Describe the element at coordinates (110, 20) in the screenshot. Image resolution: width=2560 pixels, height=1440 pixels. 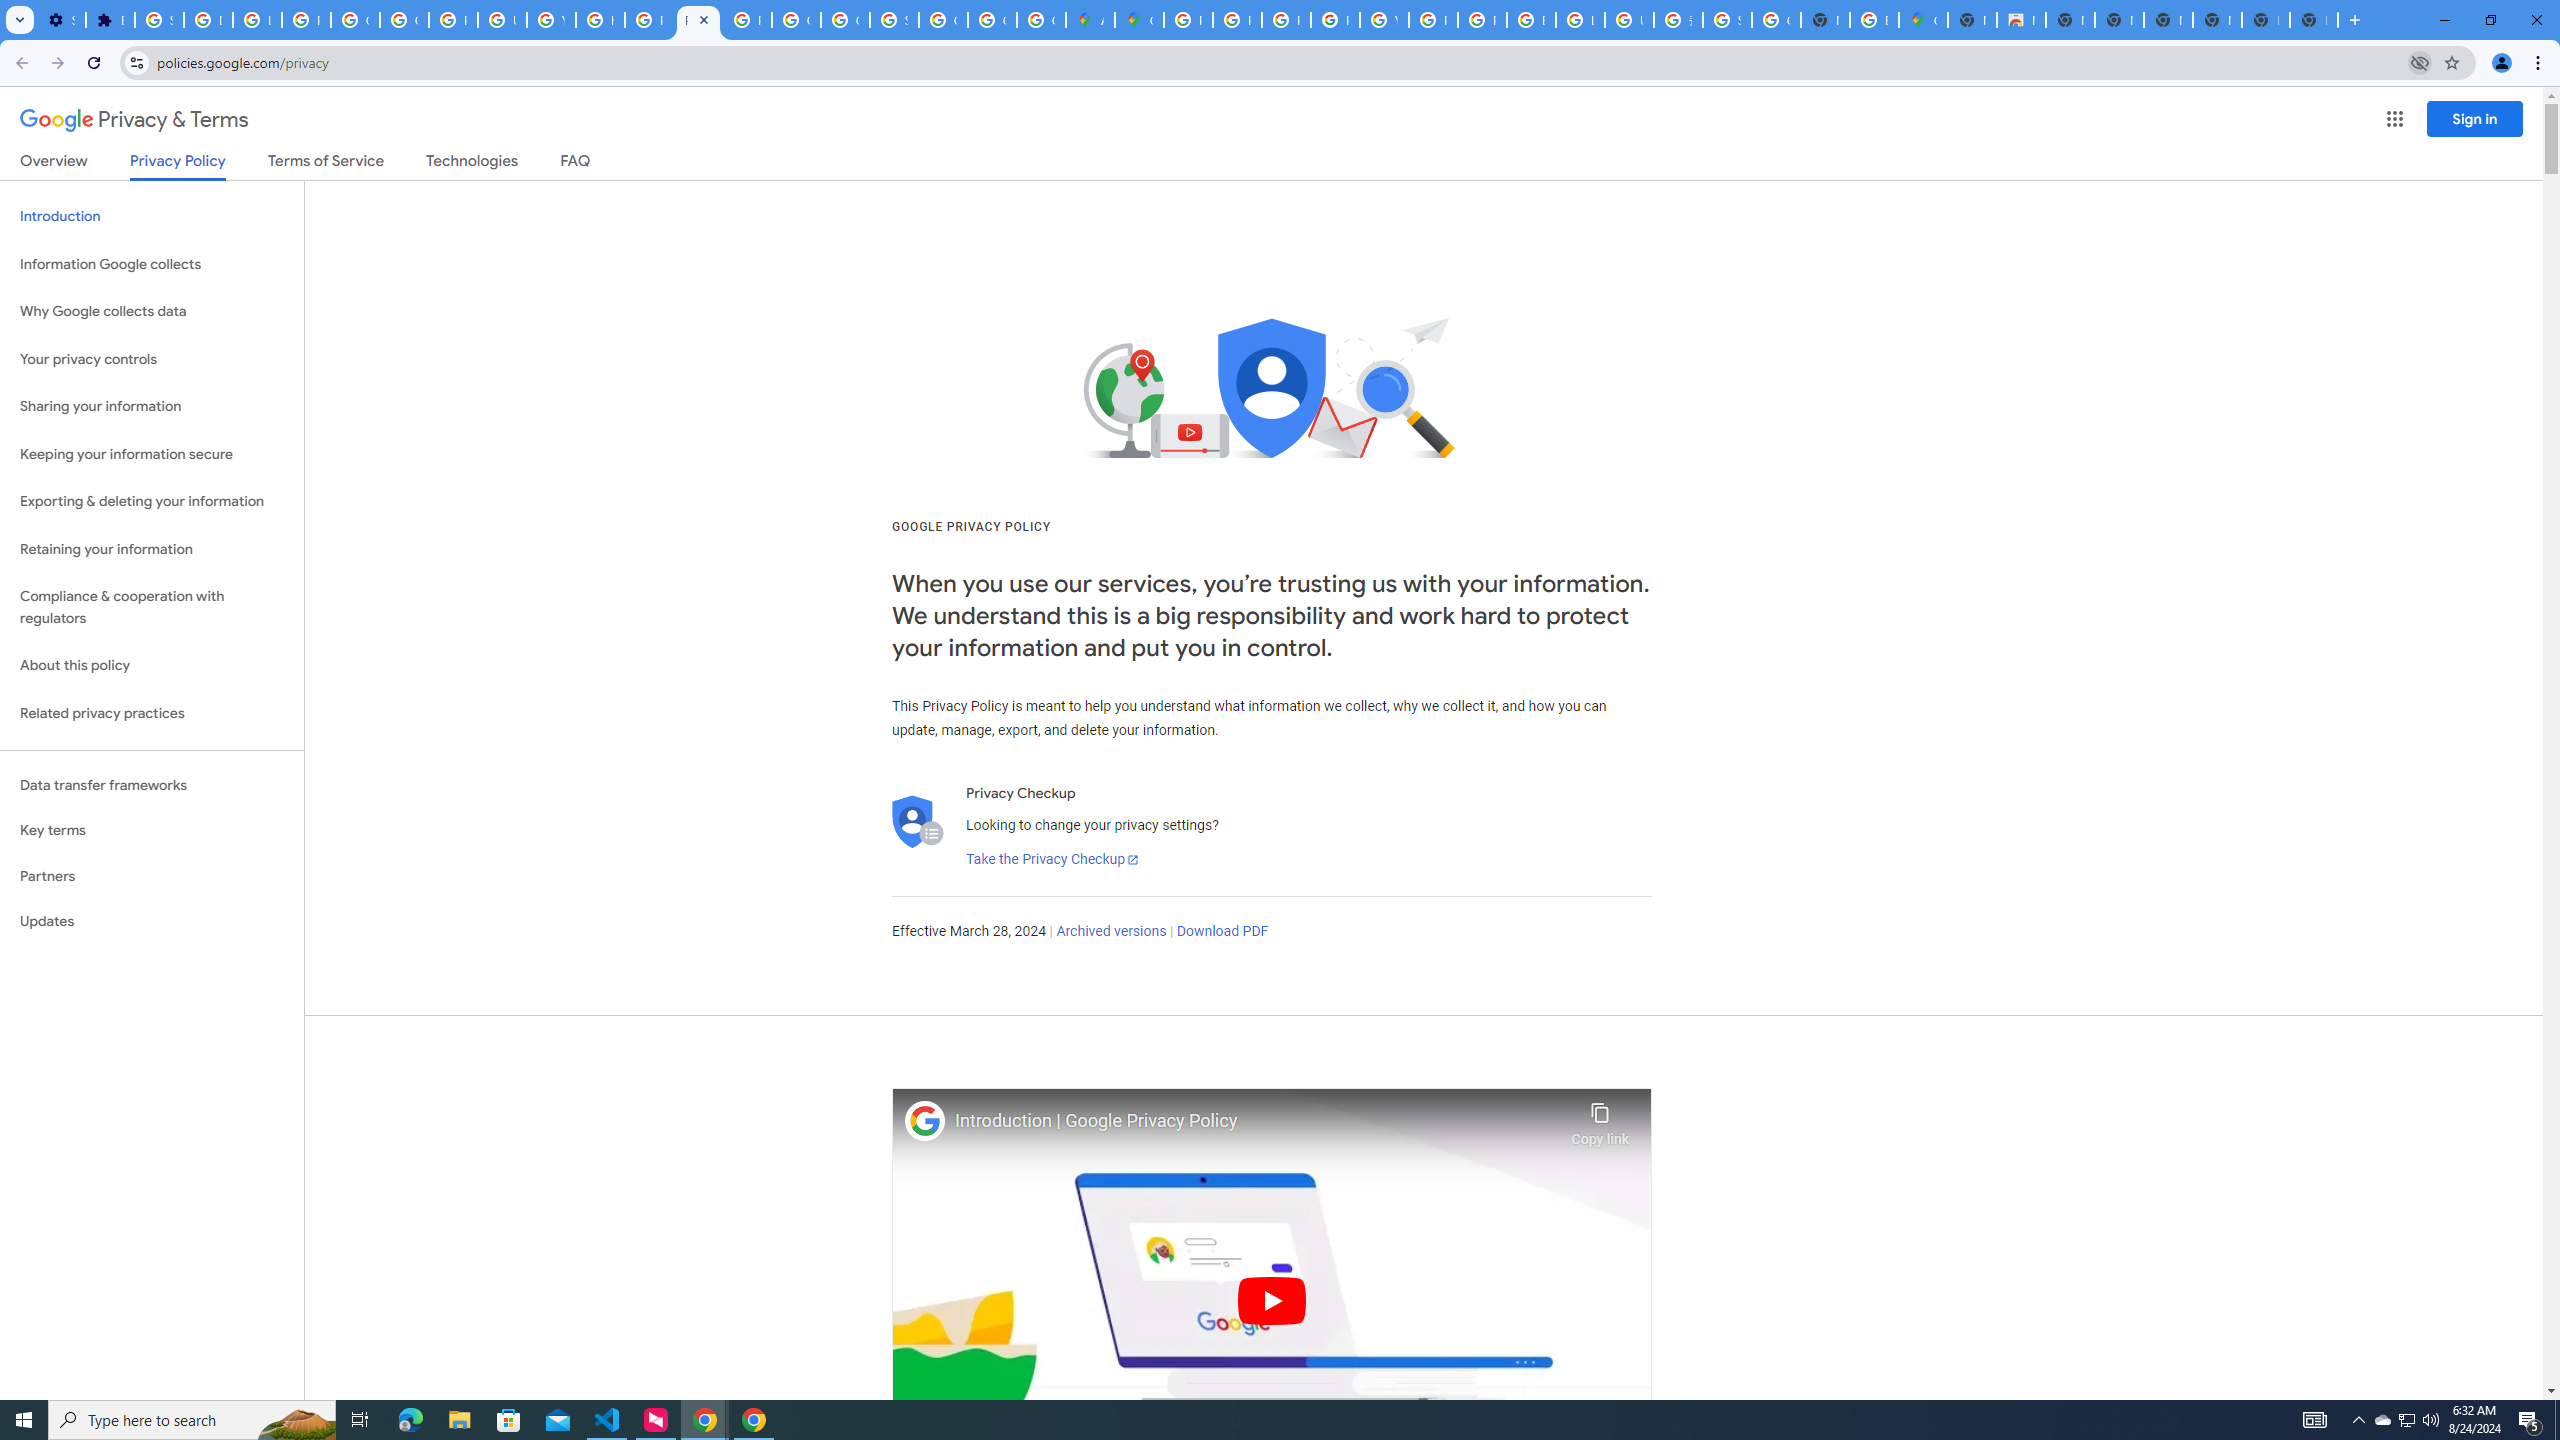
I see `Extensions` at that location.